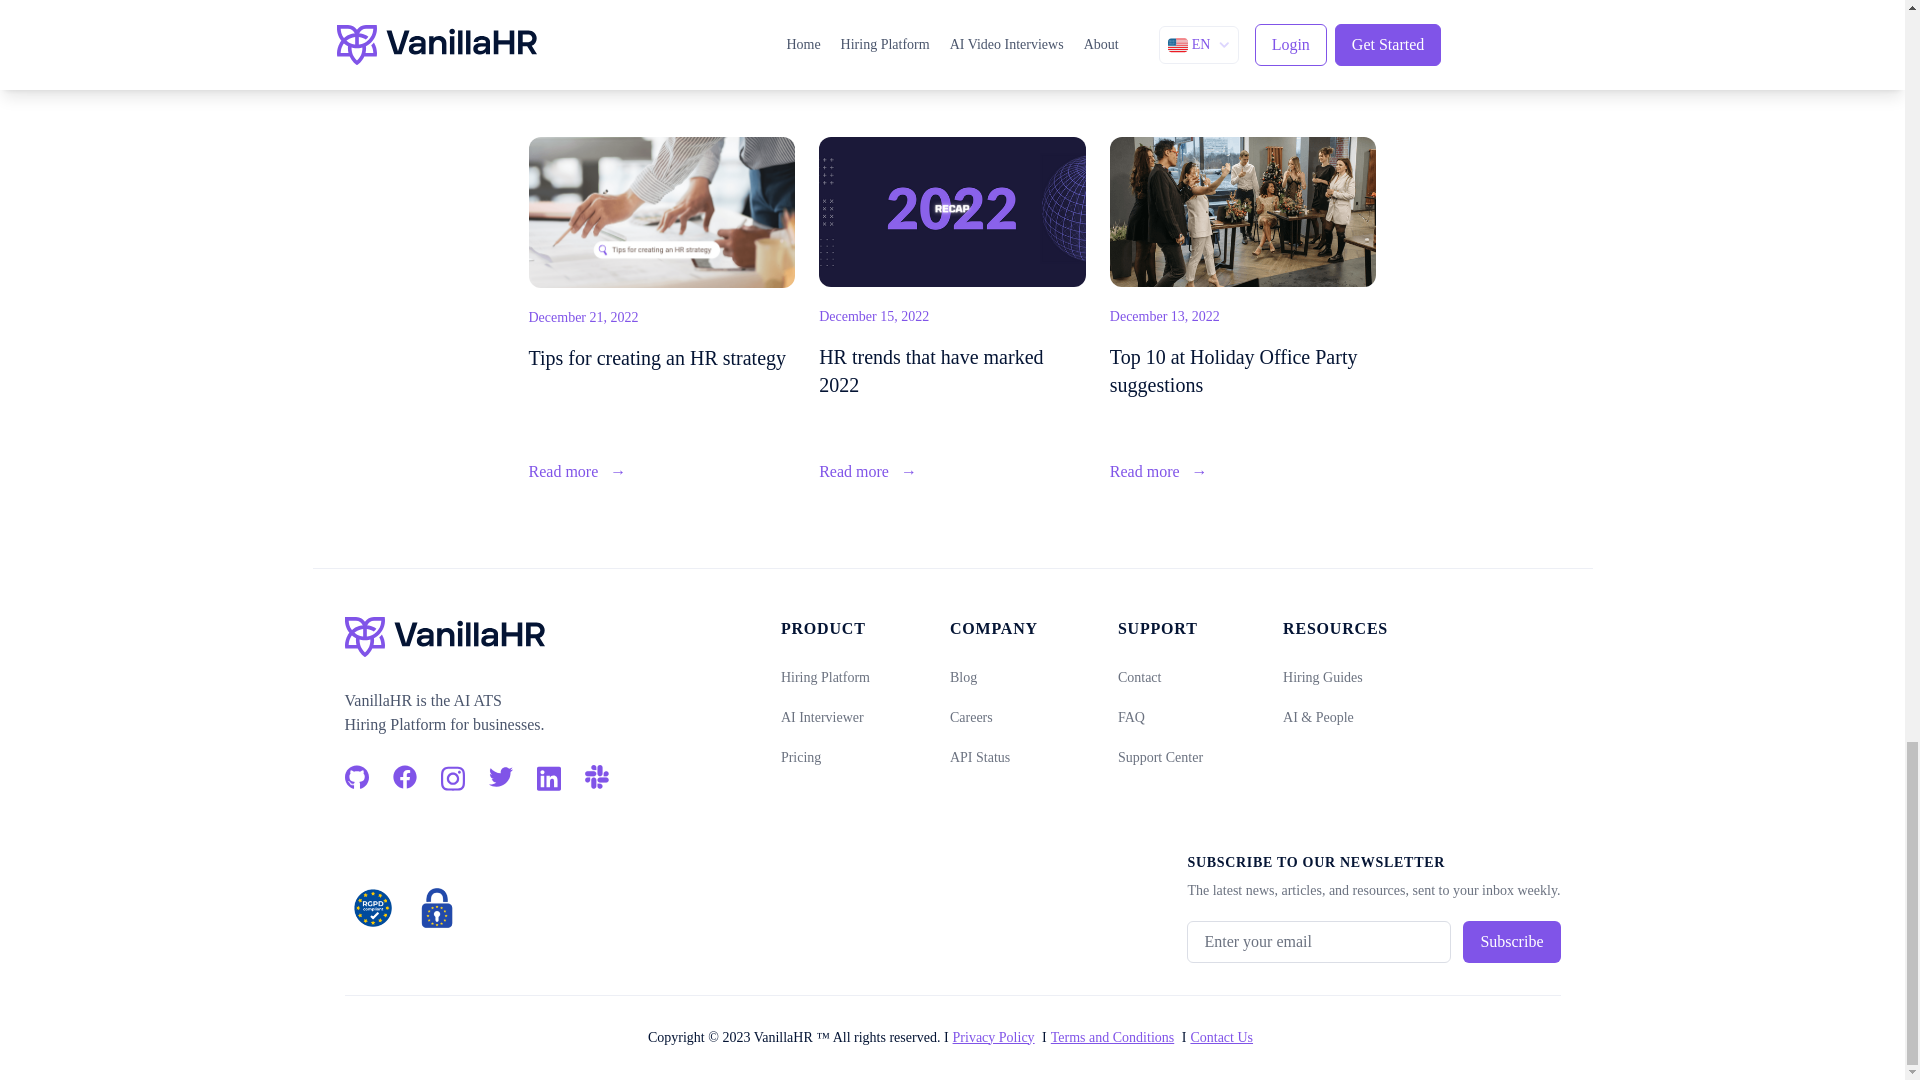 This screenshot has height=1080, width=1920. Describe the element at coordinates (596, 776) in the screenshot. I see `Slack` at that location.